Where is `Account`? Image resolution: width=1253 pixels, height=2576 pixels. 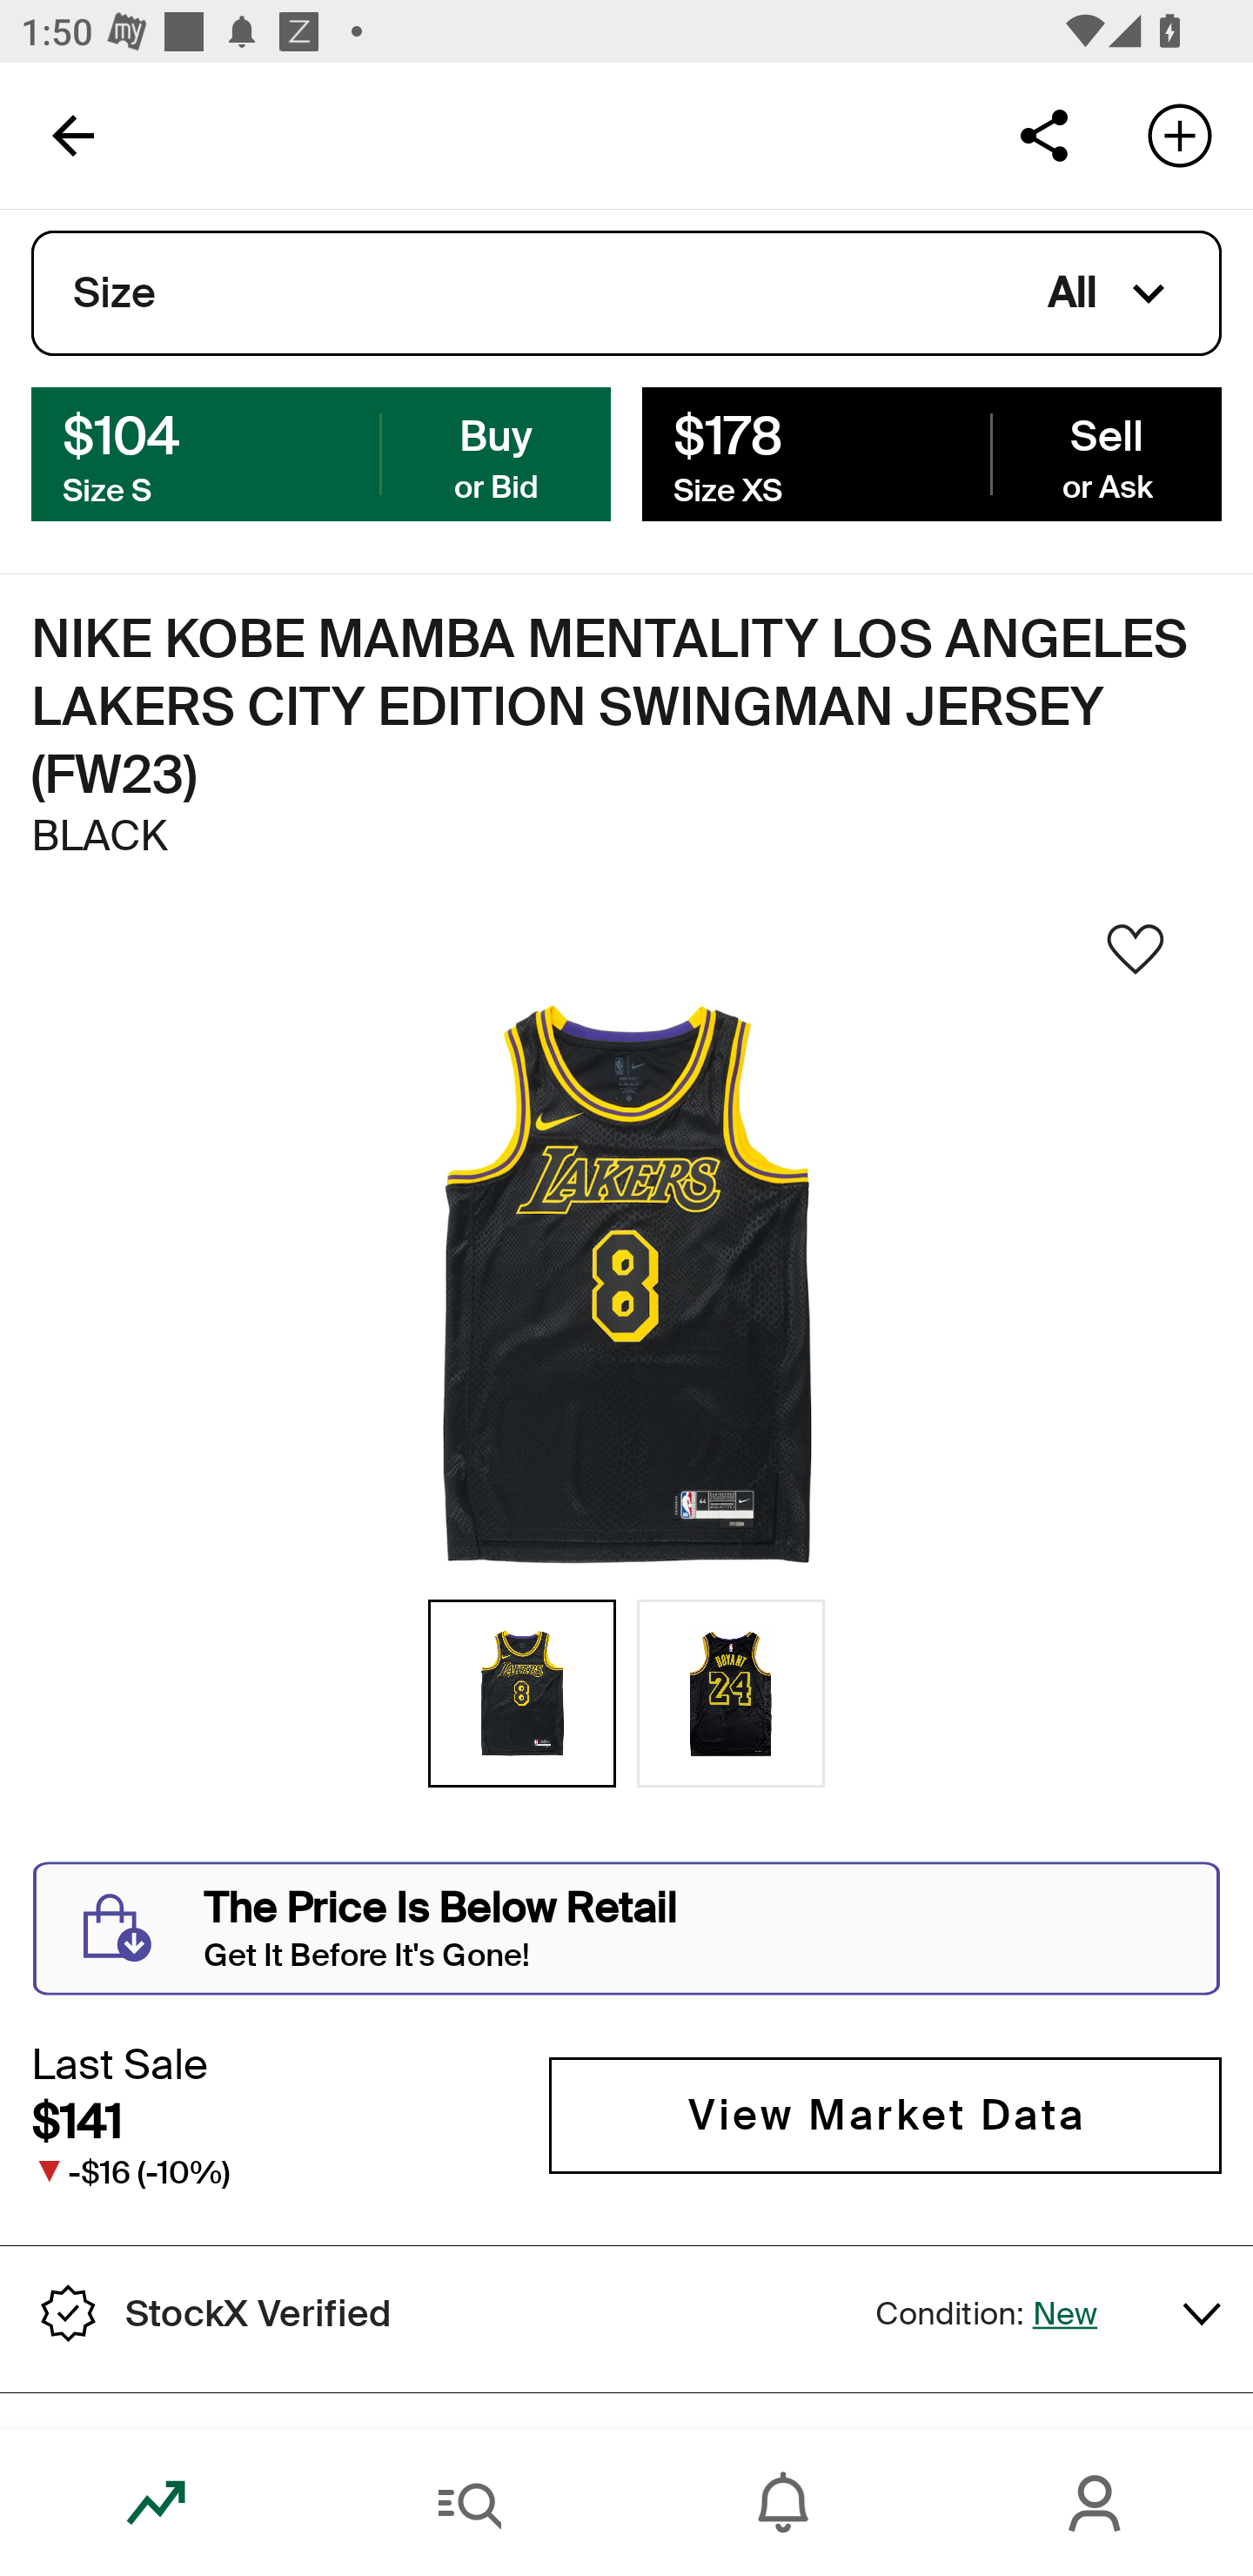
Account is located at coordinates (1096, 2503).